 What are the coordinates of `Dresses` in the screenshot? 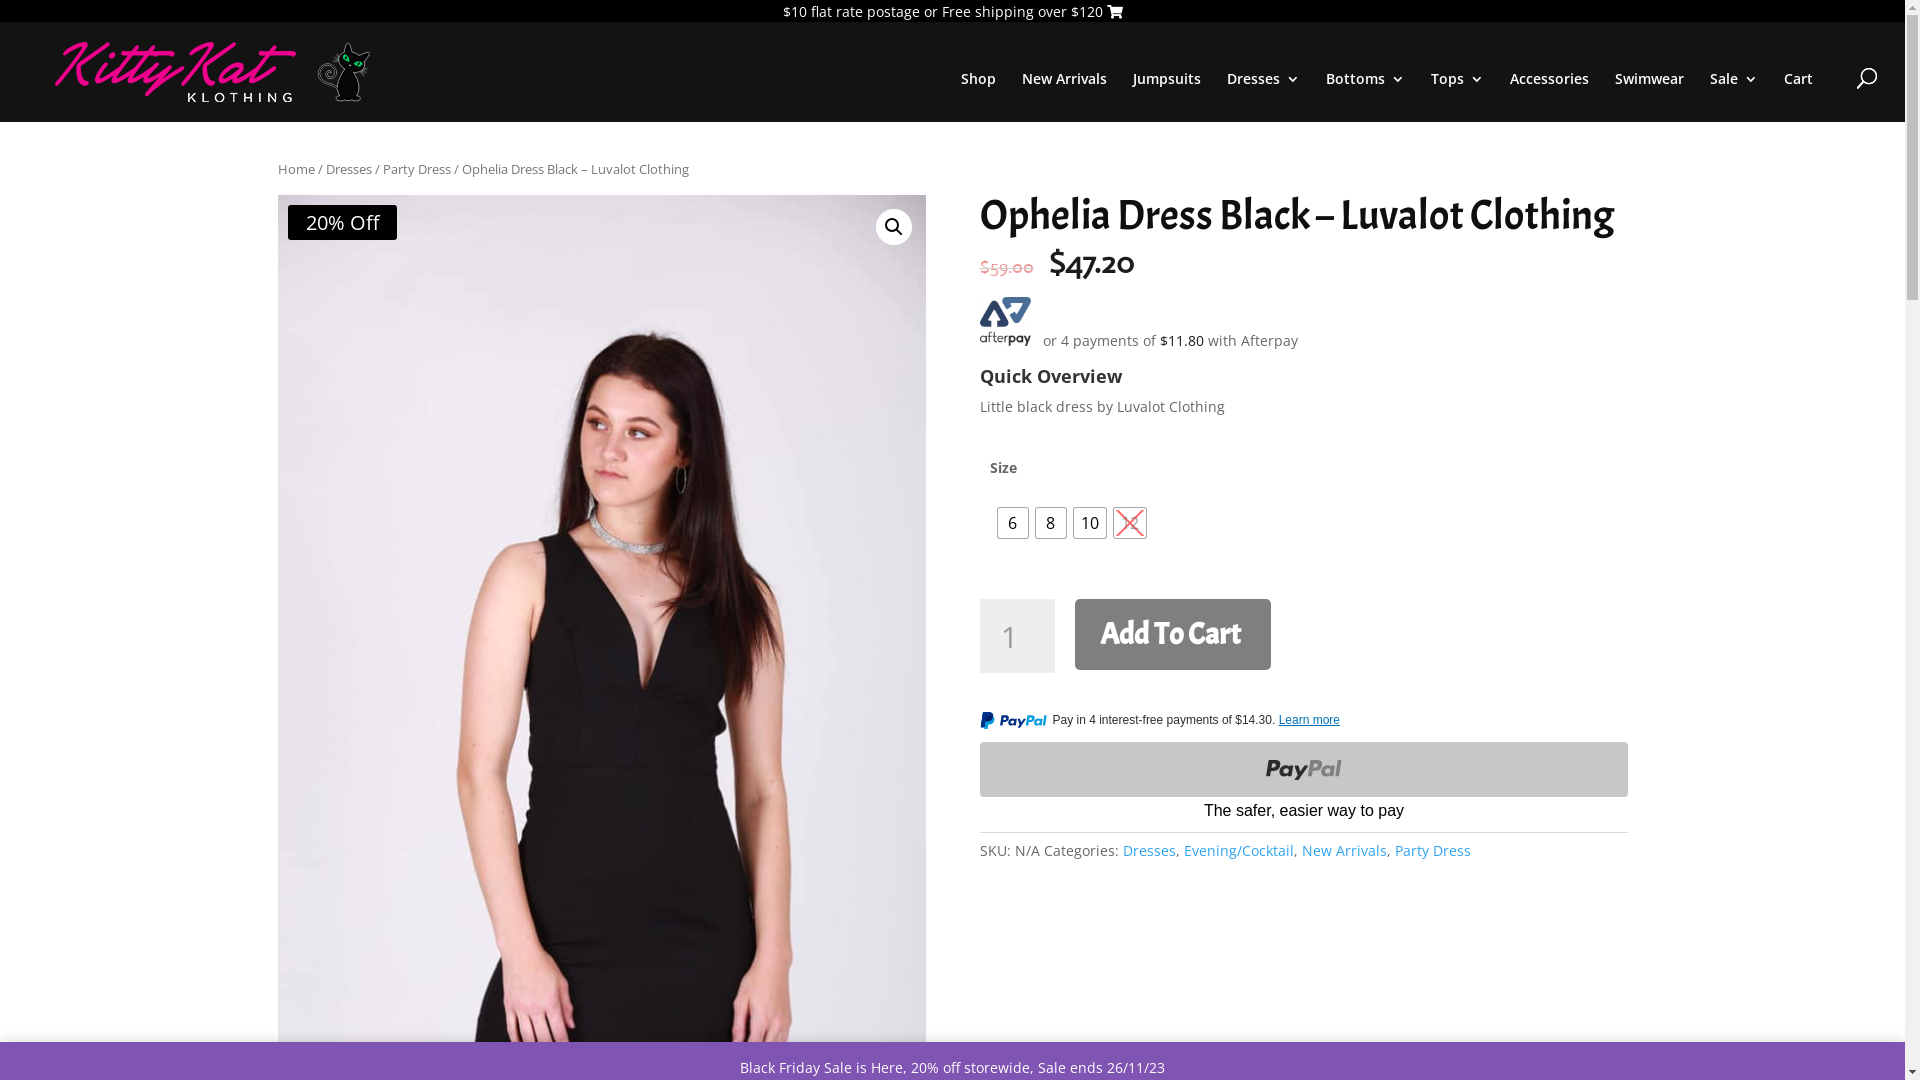 It's located at (1148, 850).